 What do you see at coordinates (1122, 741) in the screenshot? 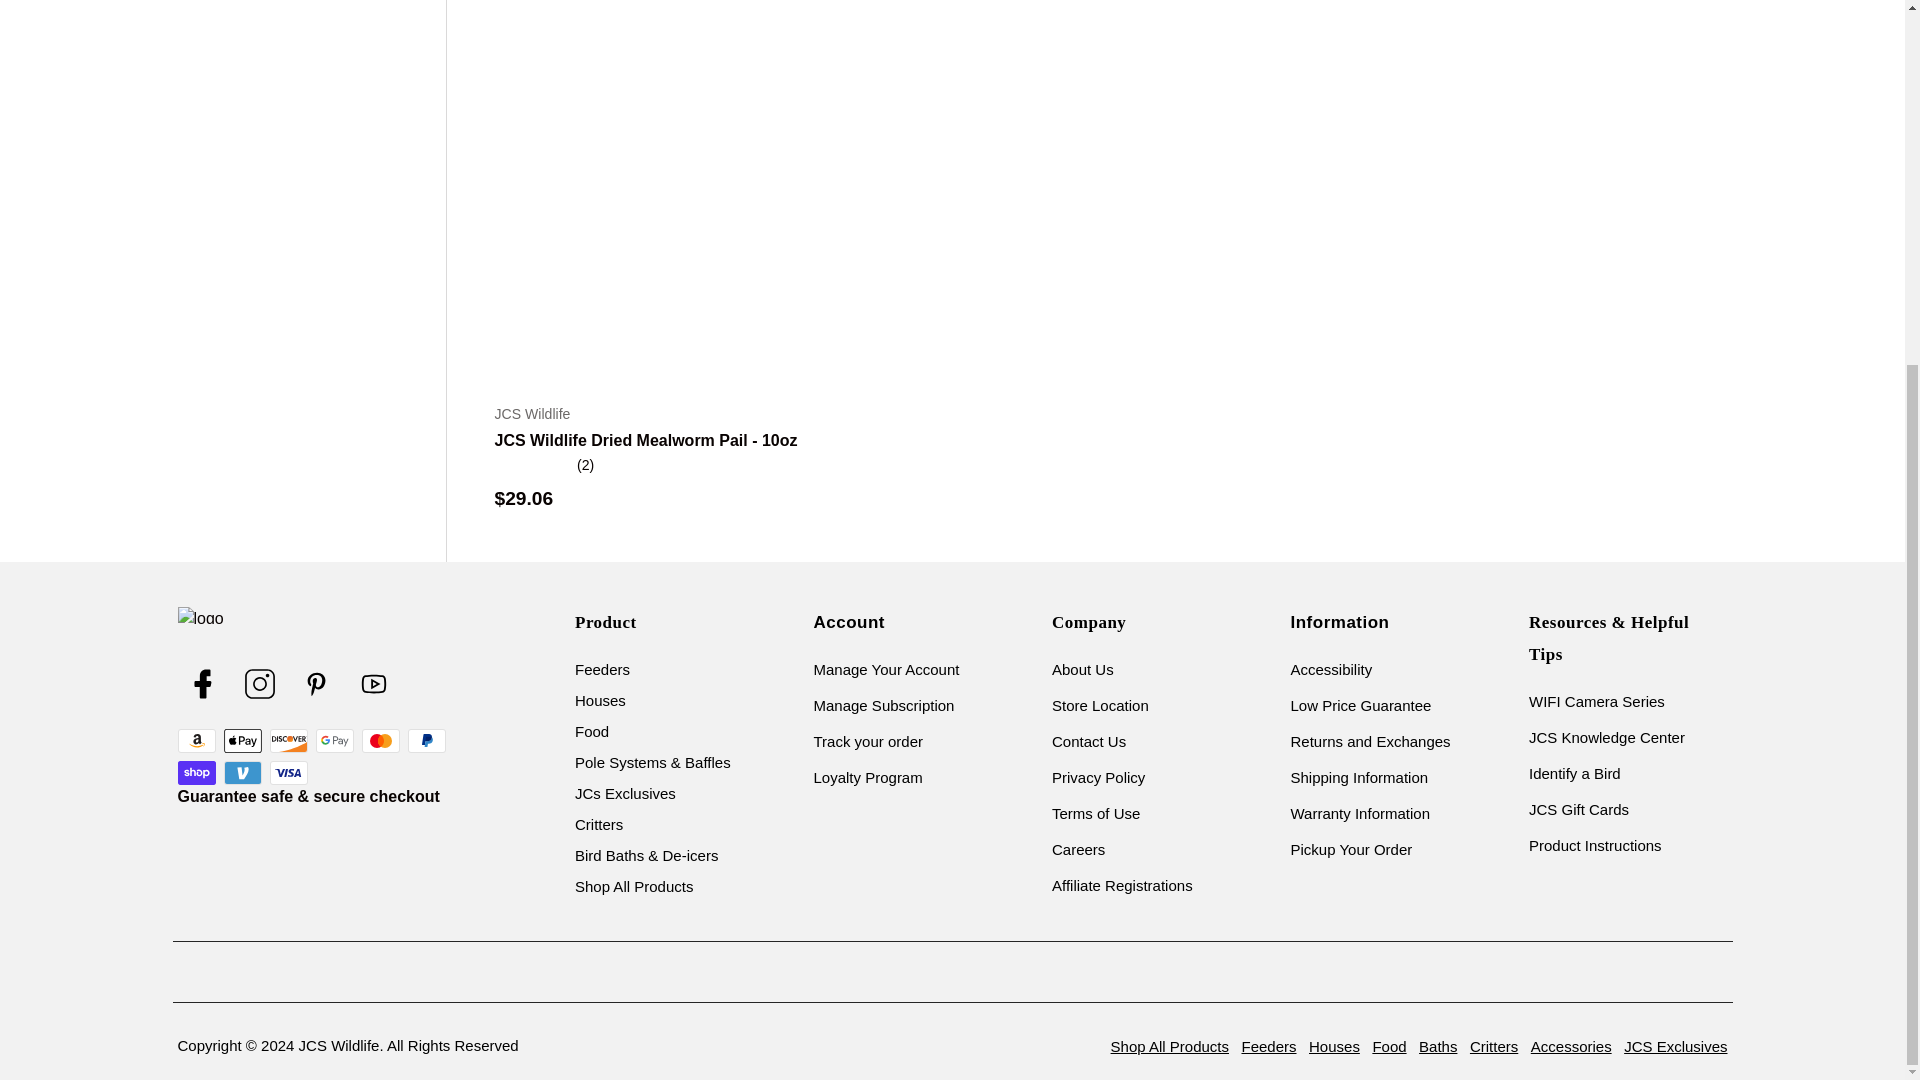
I see `Contact Us` at bounding box center [1122, 741].